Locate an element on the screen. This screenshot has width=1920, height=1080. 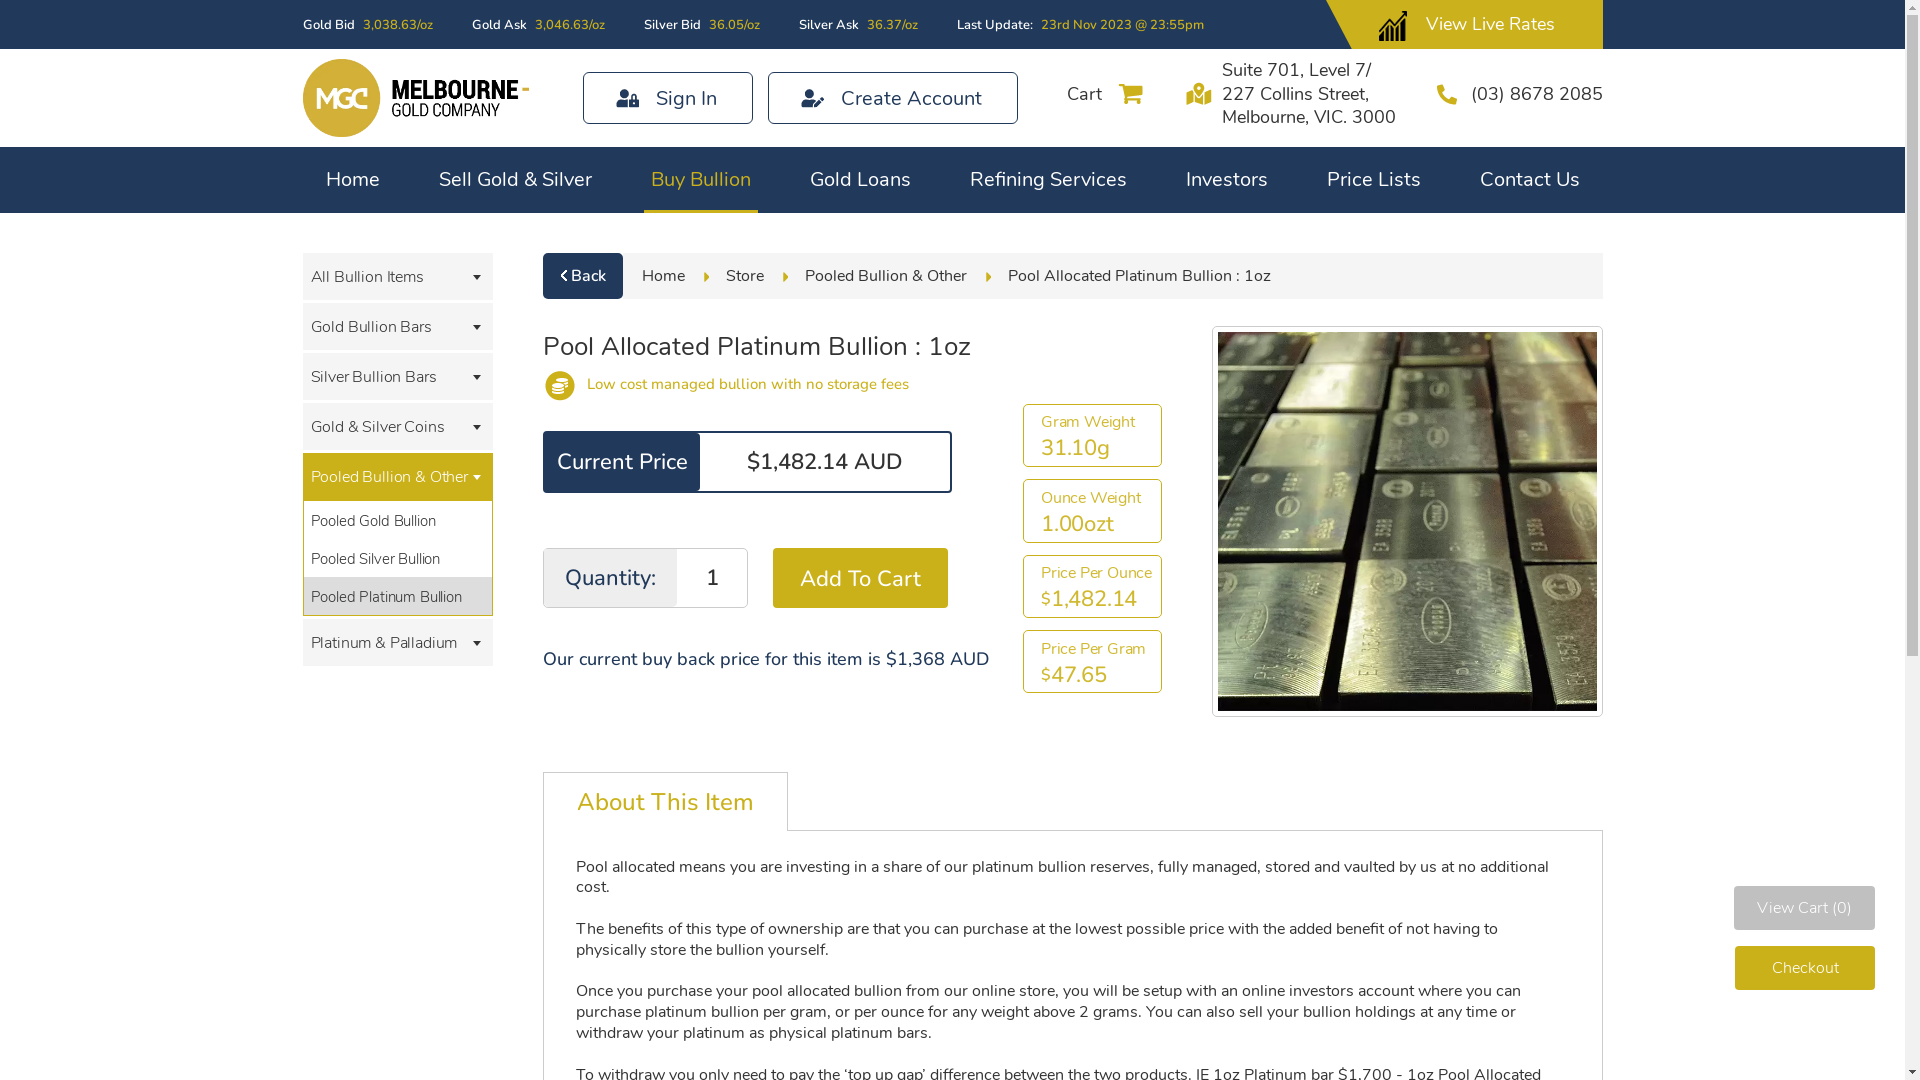
Gold & Silver Coins is located at coordinates (396, 426).